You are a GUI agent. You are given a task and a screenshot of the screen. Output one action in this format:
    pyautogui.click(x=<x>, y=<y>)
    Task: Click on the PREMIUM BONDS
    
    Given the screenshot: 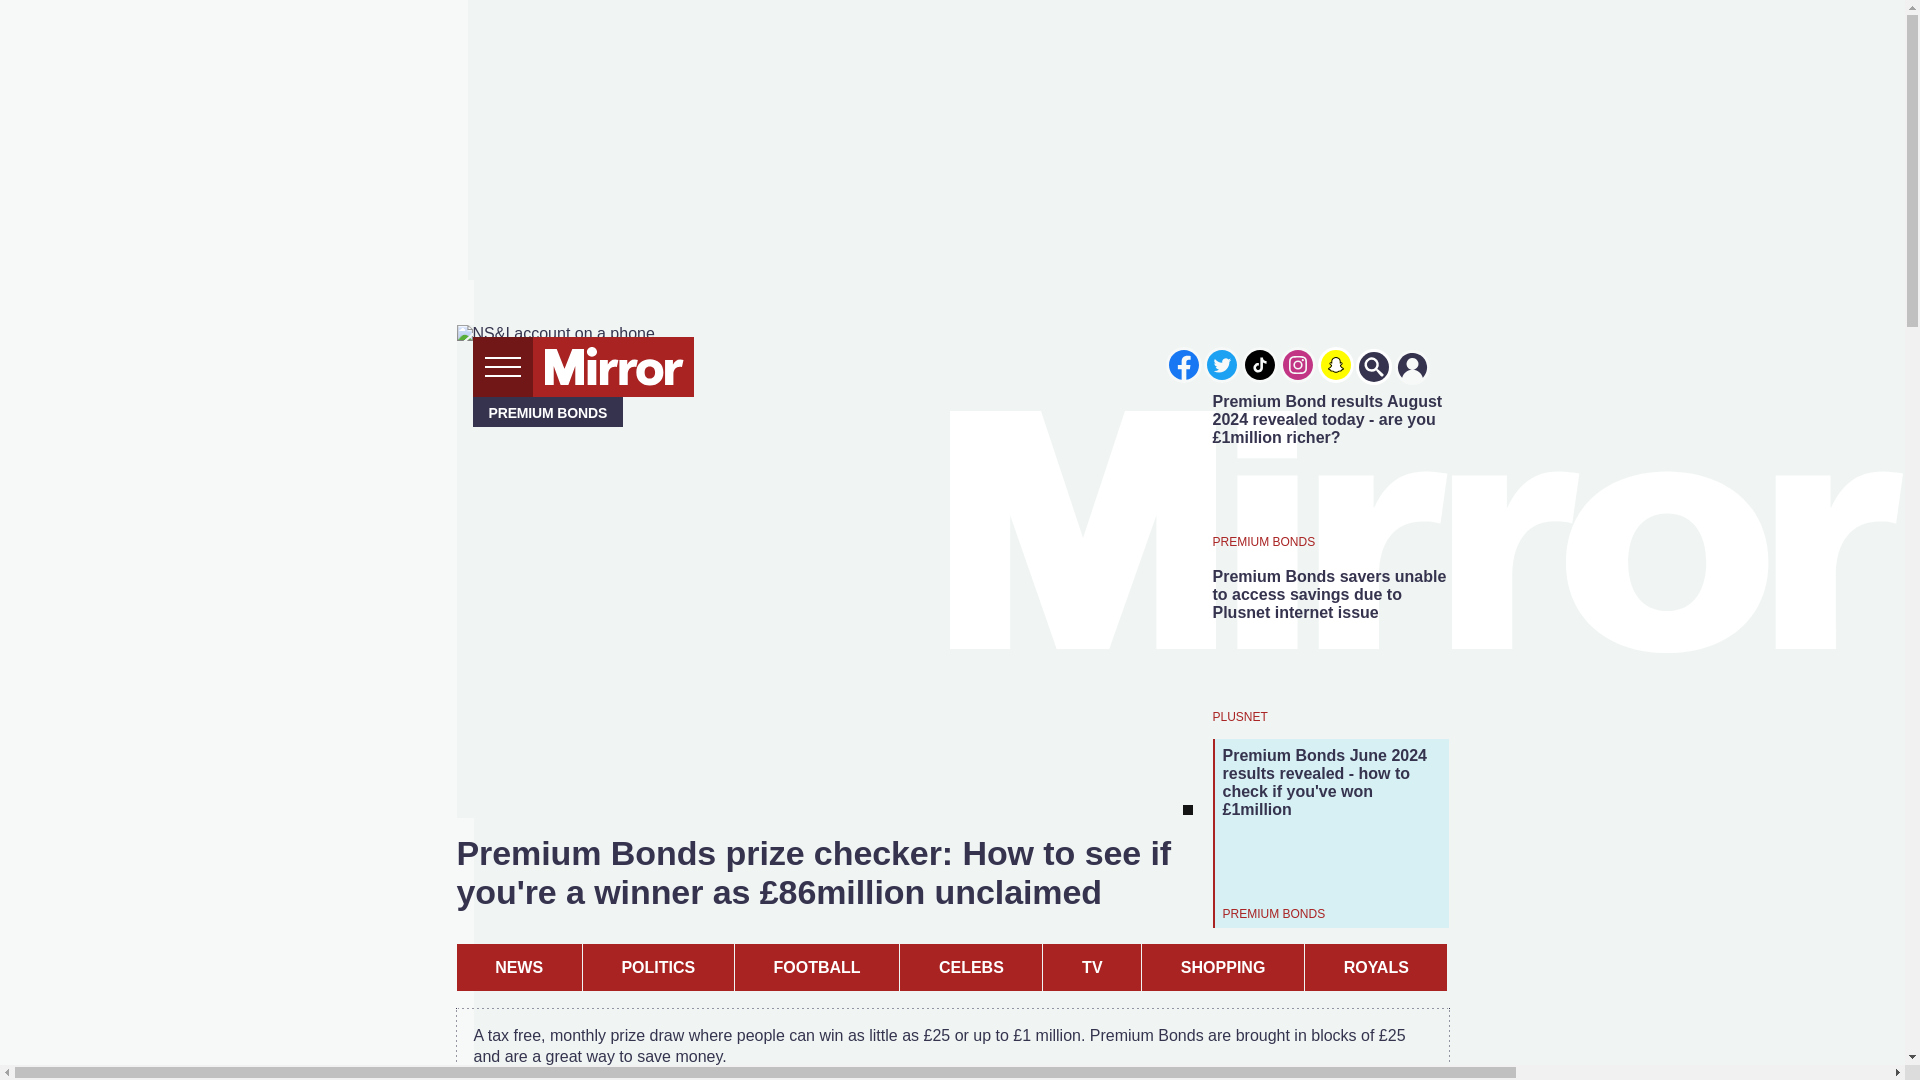 What is the action you would take?
    pyautogui.click(x=1263, y=540)
    